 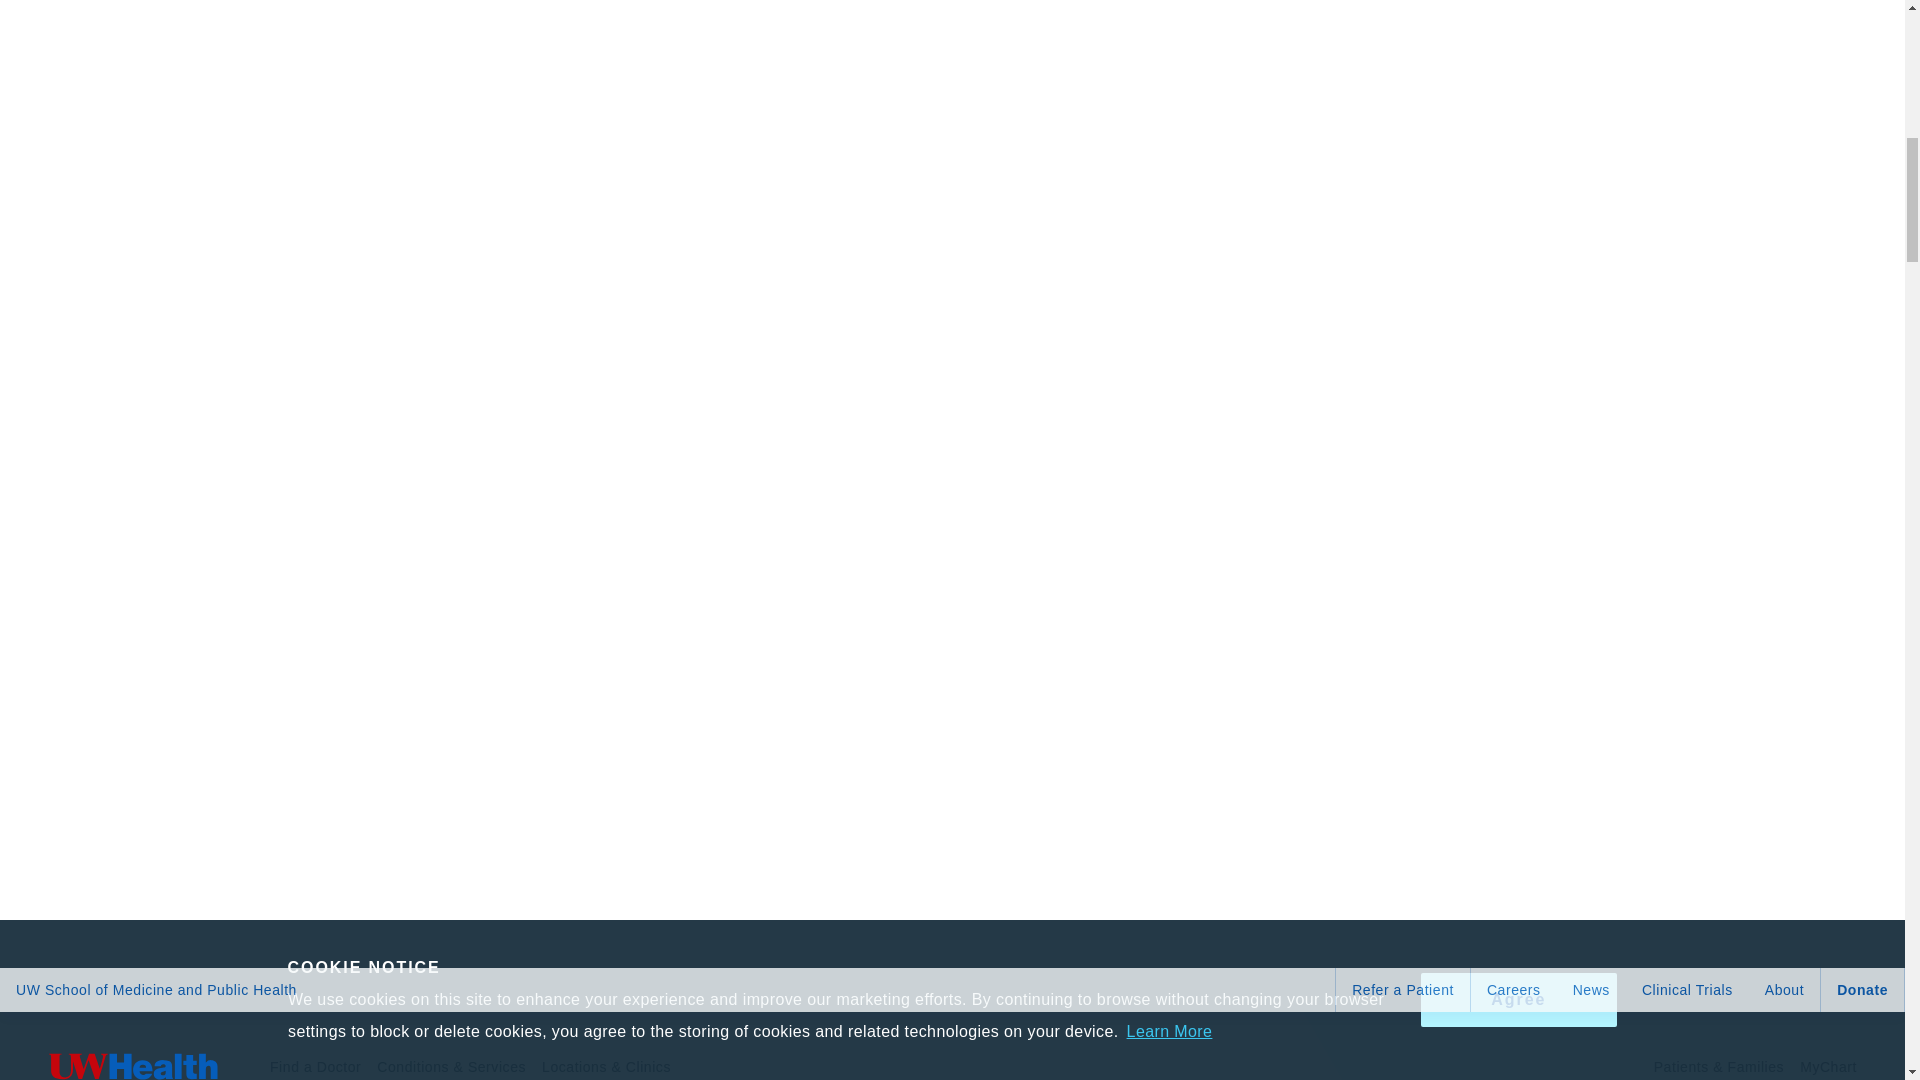 I want to click on UW School of Medicine and Public Health, so click(x=156, y=989).